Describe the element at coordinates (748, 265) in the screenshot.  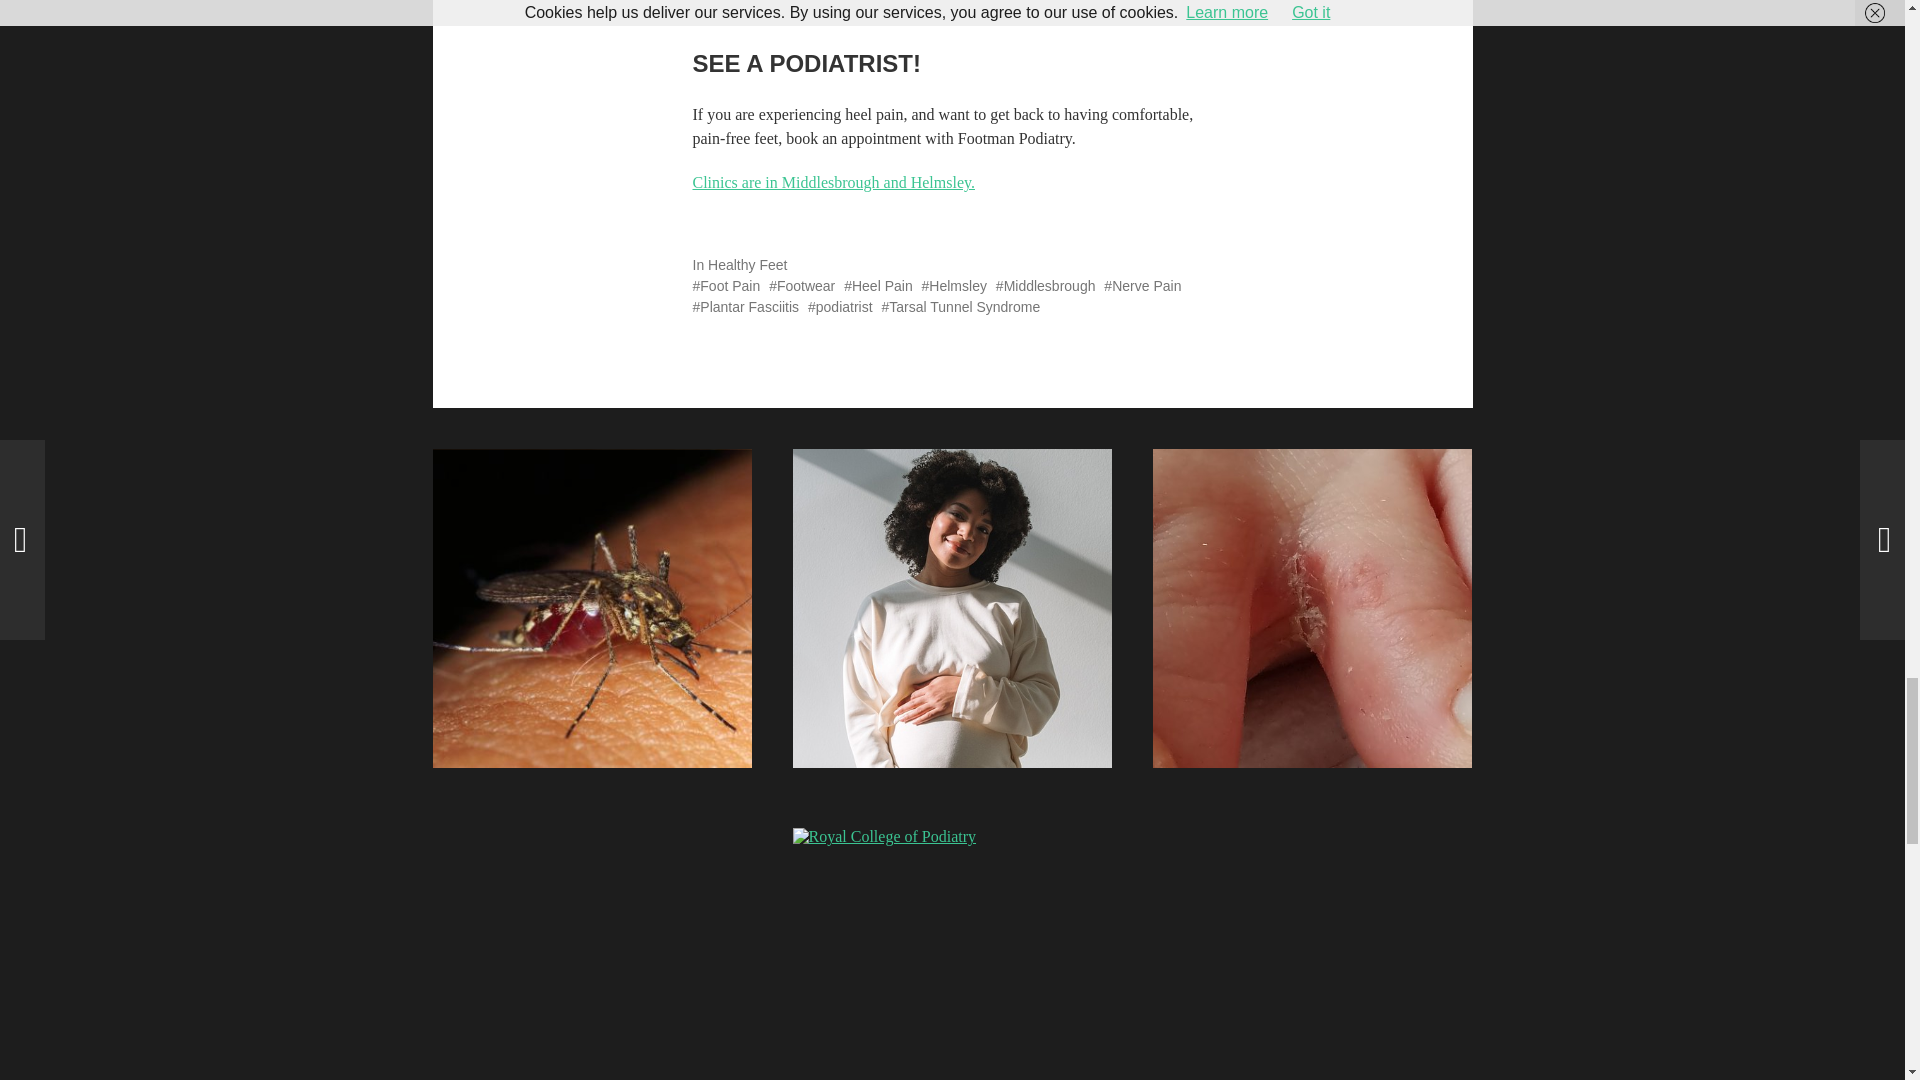
I see `Healthy Feet` at that location.